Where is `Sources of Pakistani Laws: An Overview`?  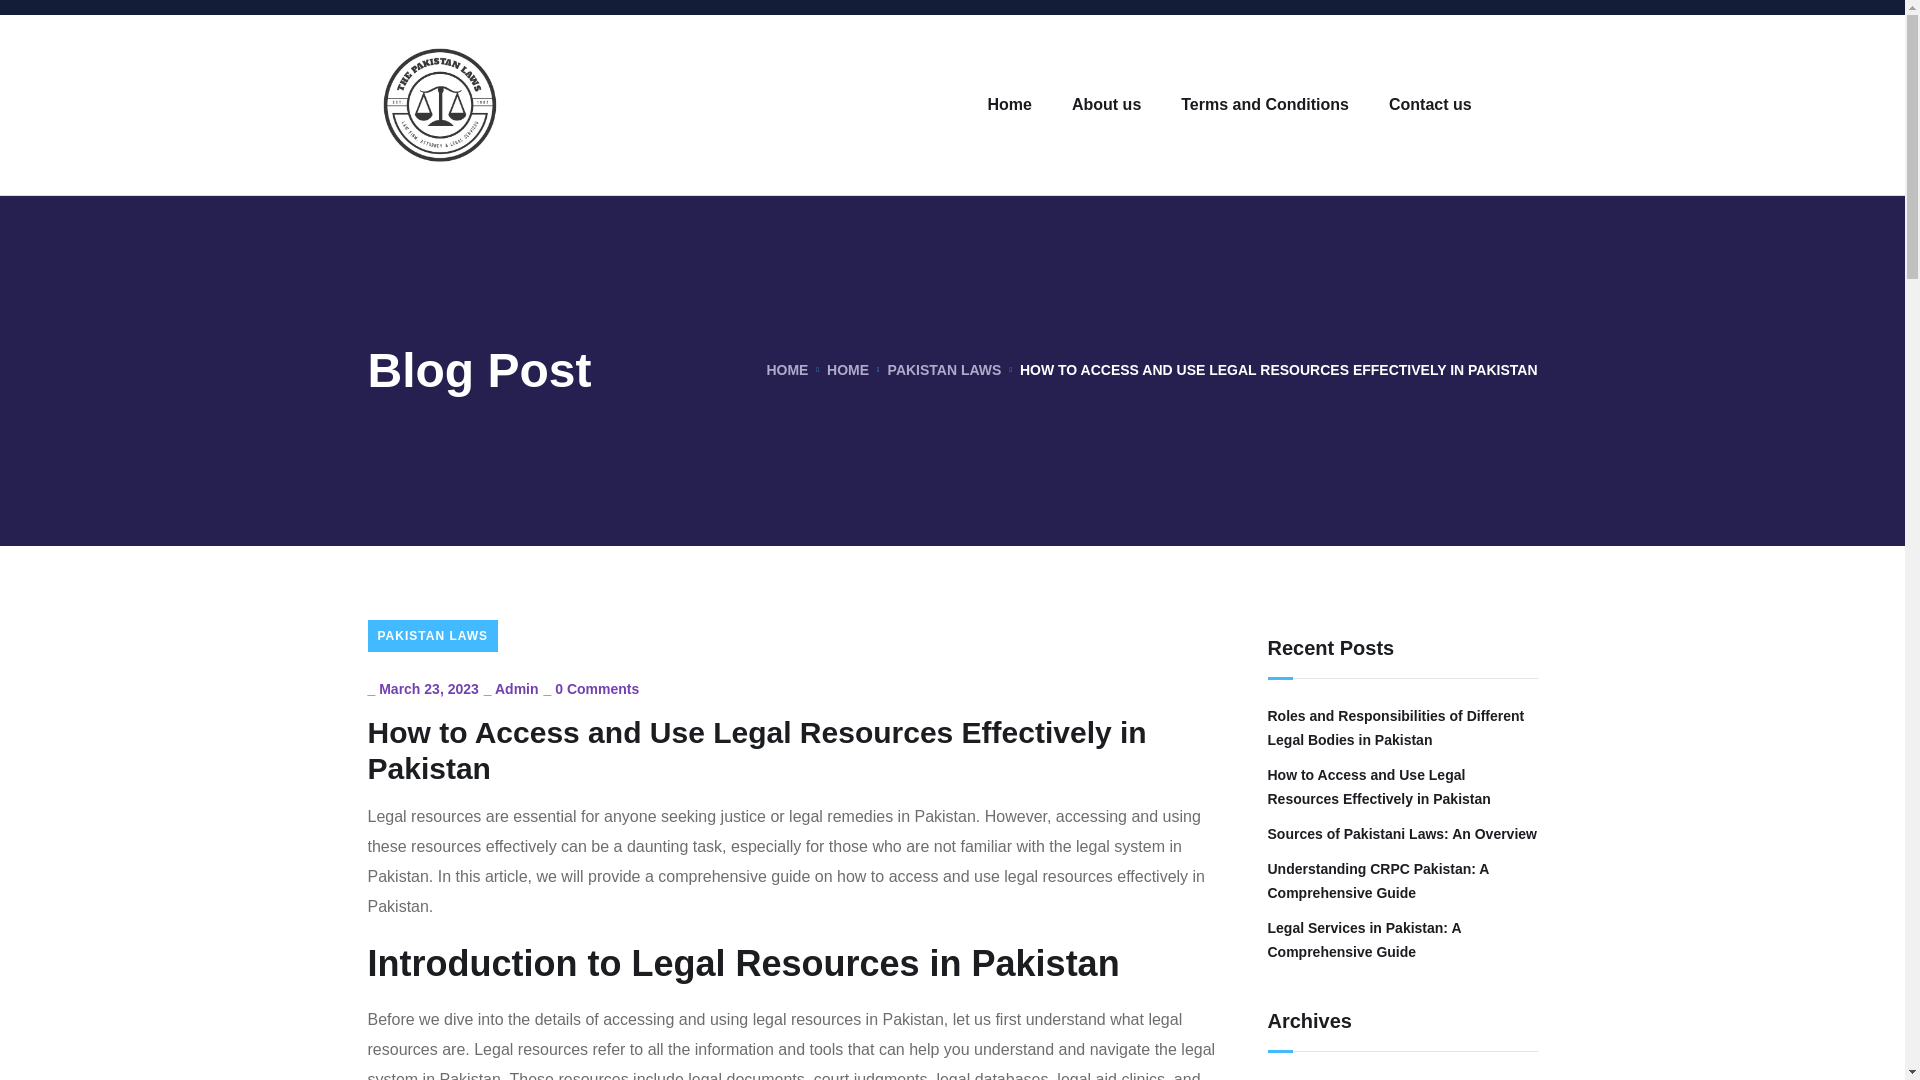 Sources of Pakistani Laws: An Overview is located at coordinates (1402, 833).